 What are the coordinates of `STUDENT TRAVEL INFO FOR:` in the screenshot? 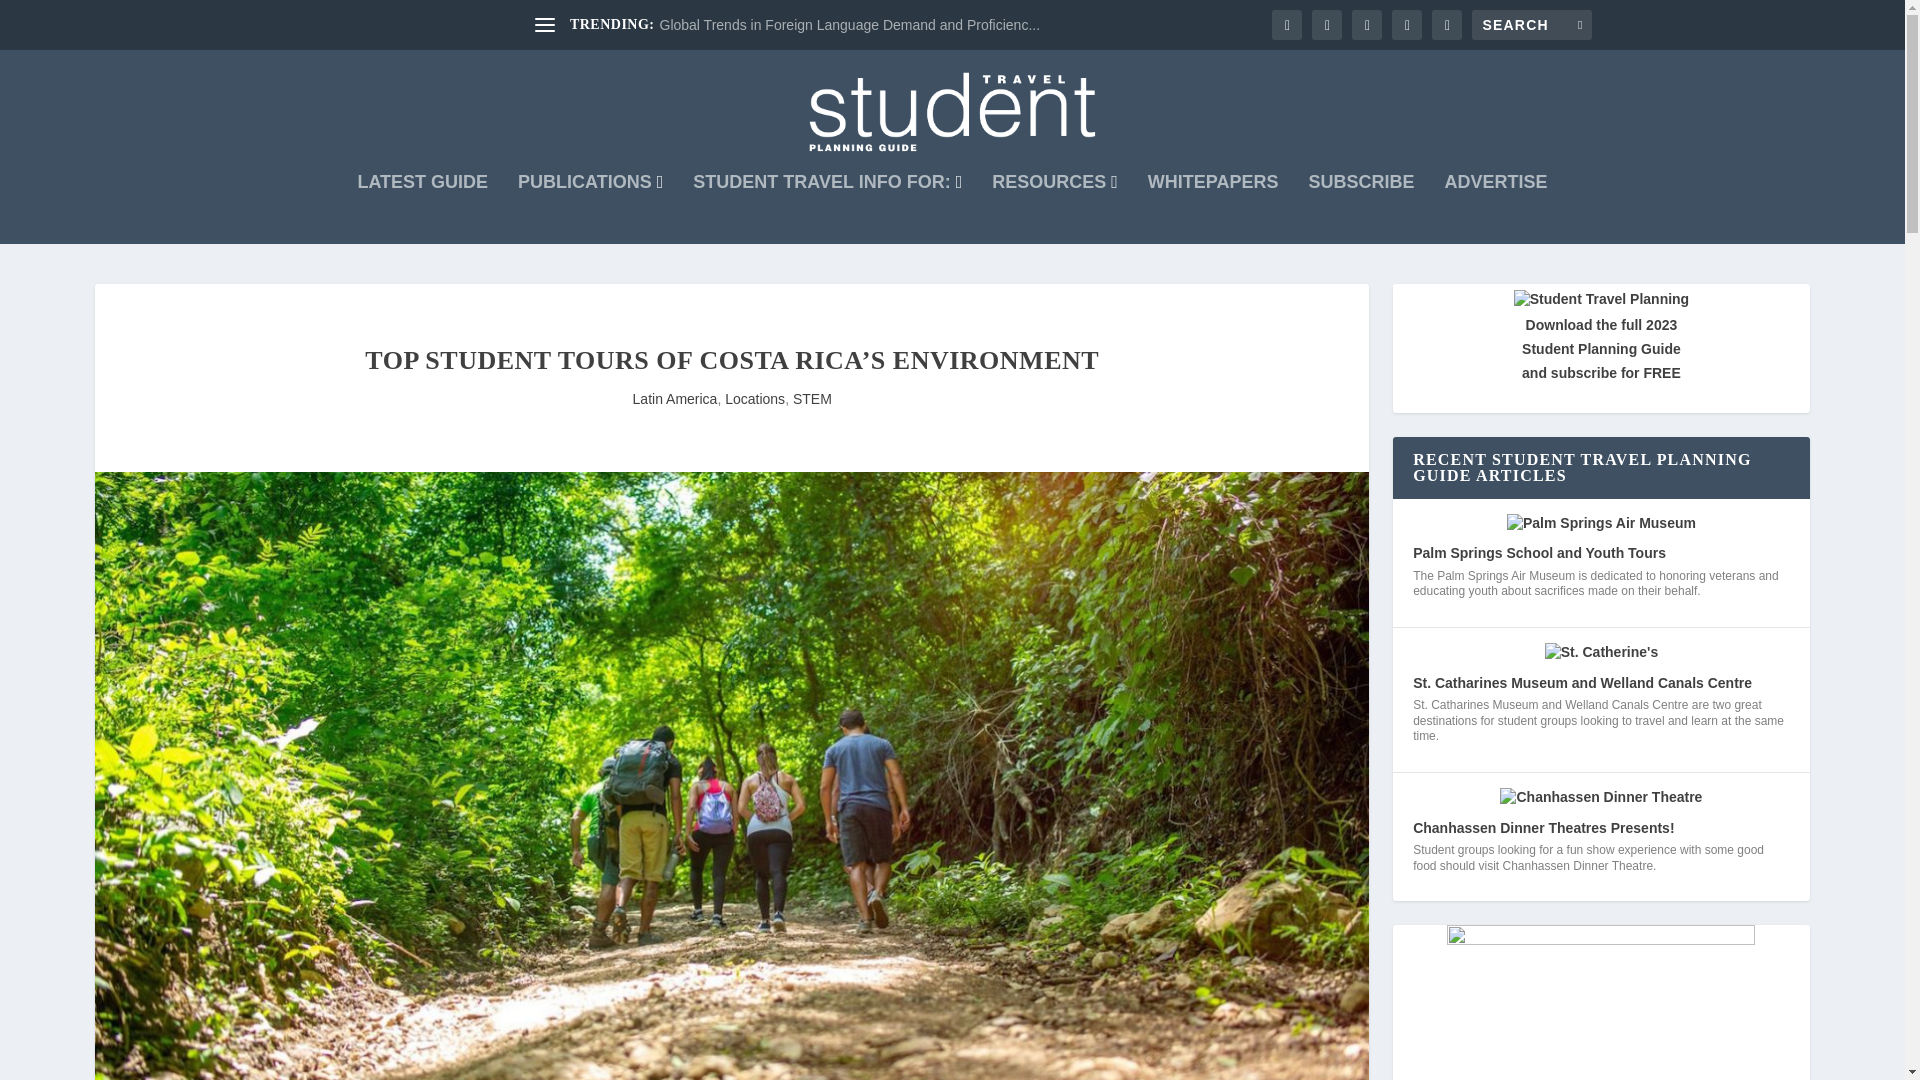 It's located at (827, 208).